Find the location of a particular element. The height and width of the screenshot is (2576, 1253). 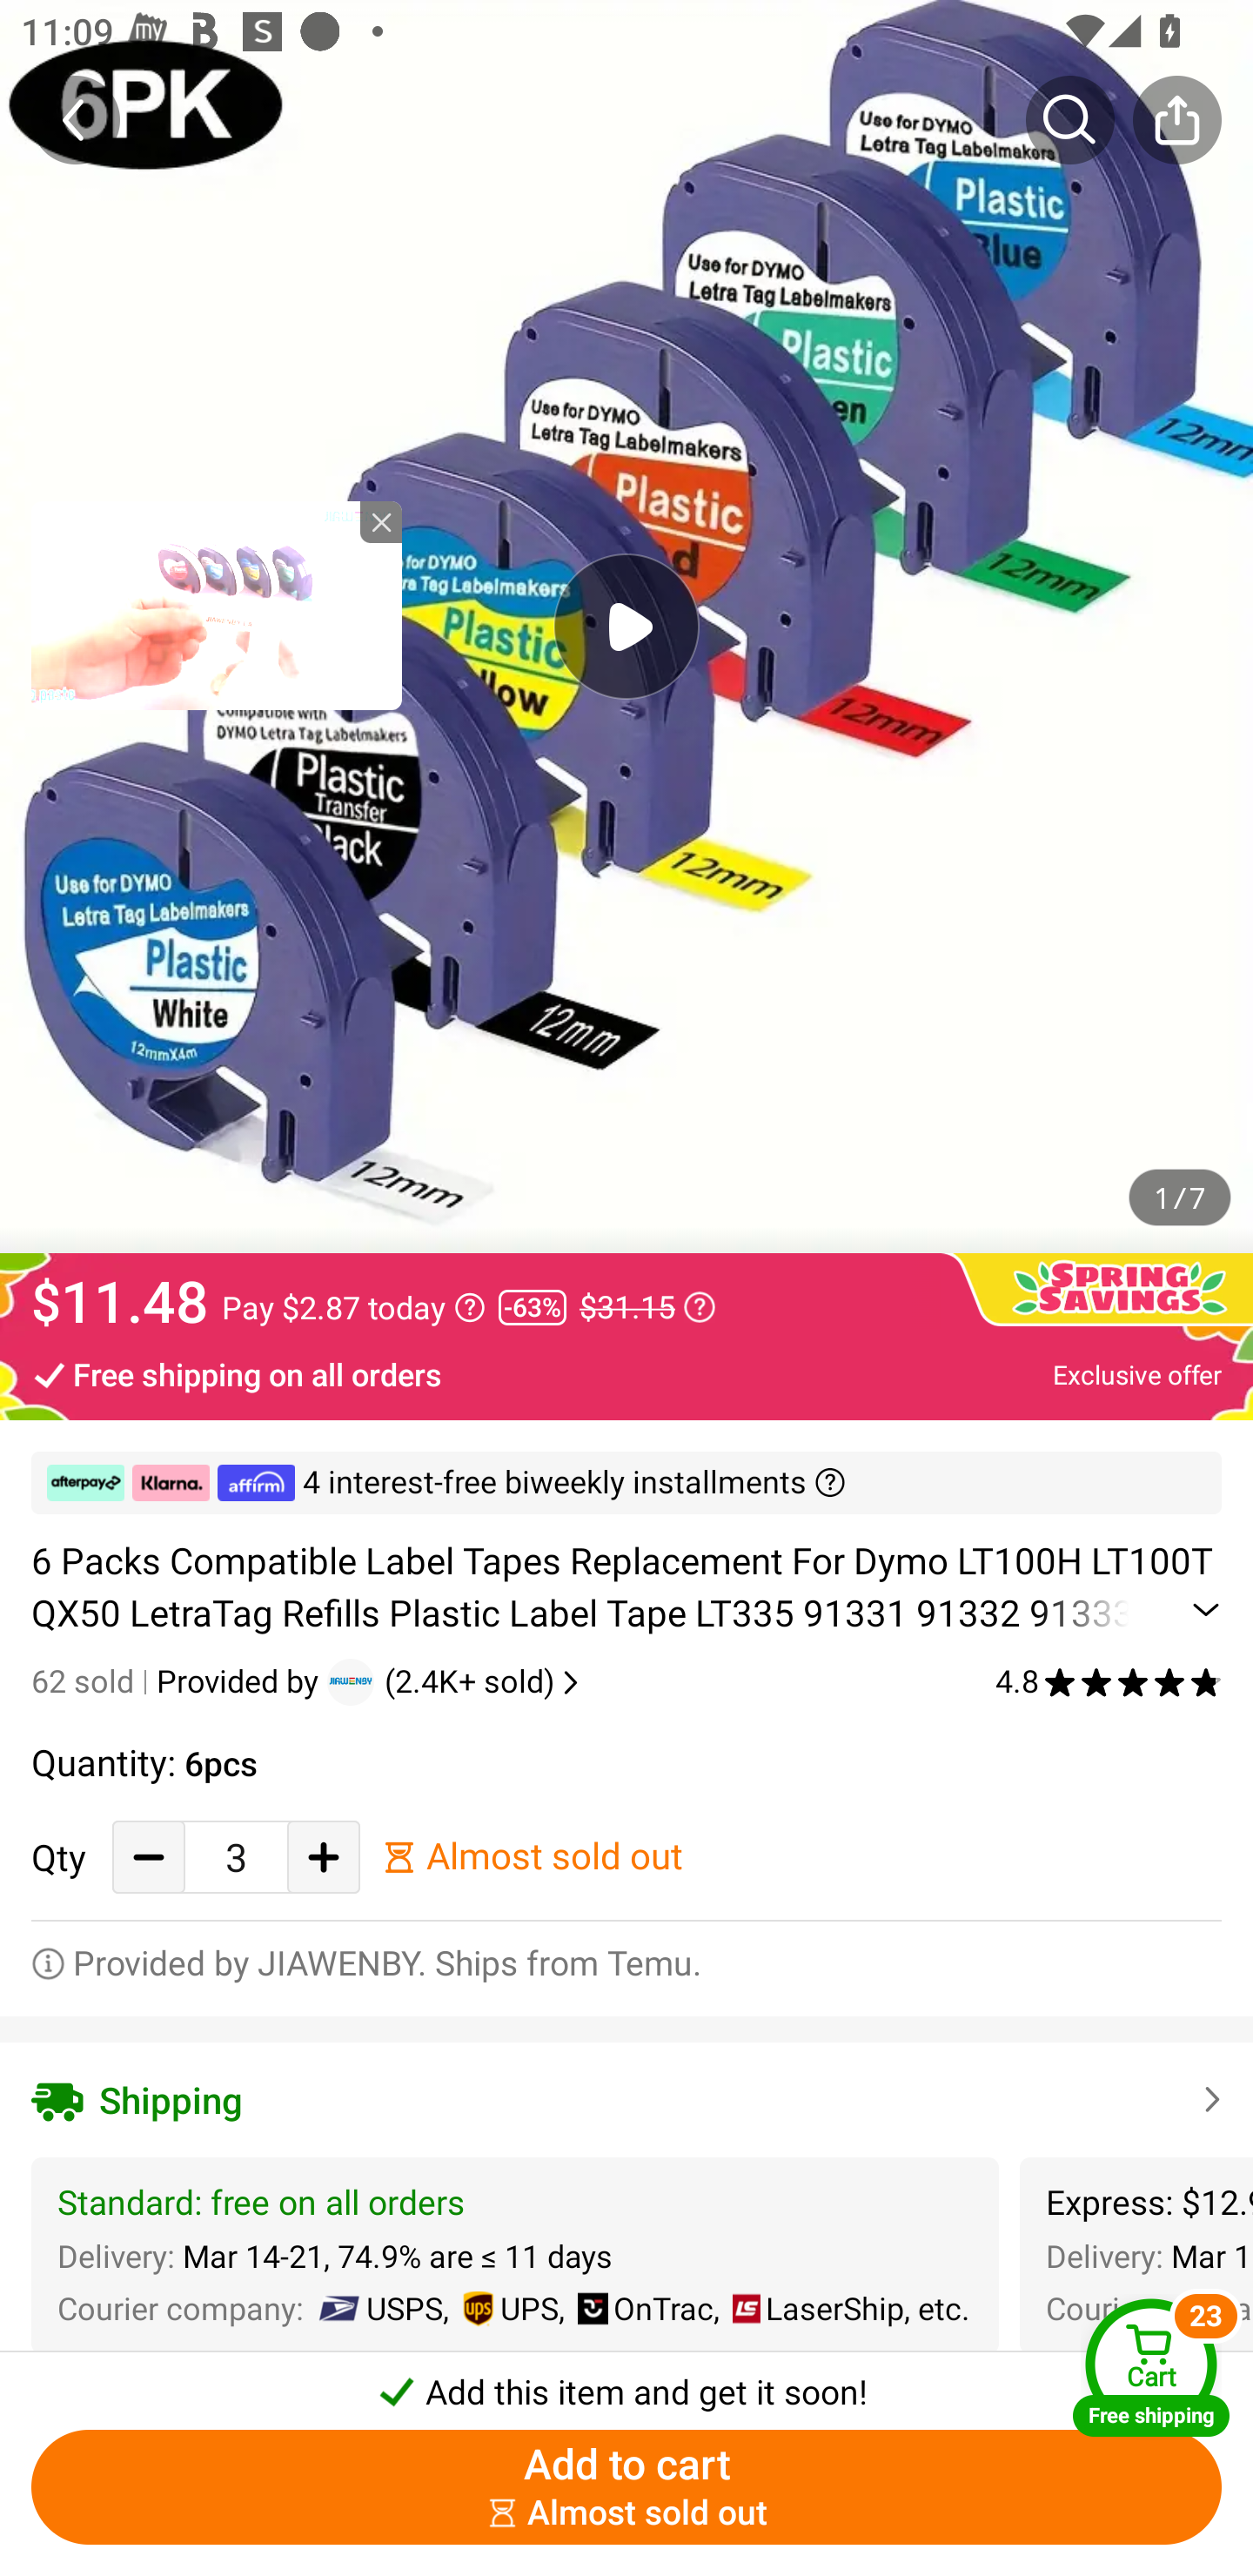

3 is located at coordinates (236, 1857).